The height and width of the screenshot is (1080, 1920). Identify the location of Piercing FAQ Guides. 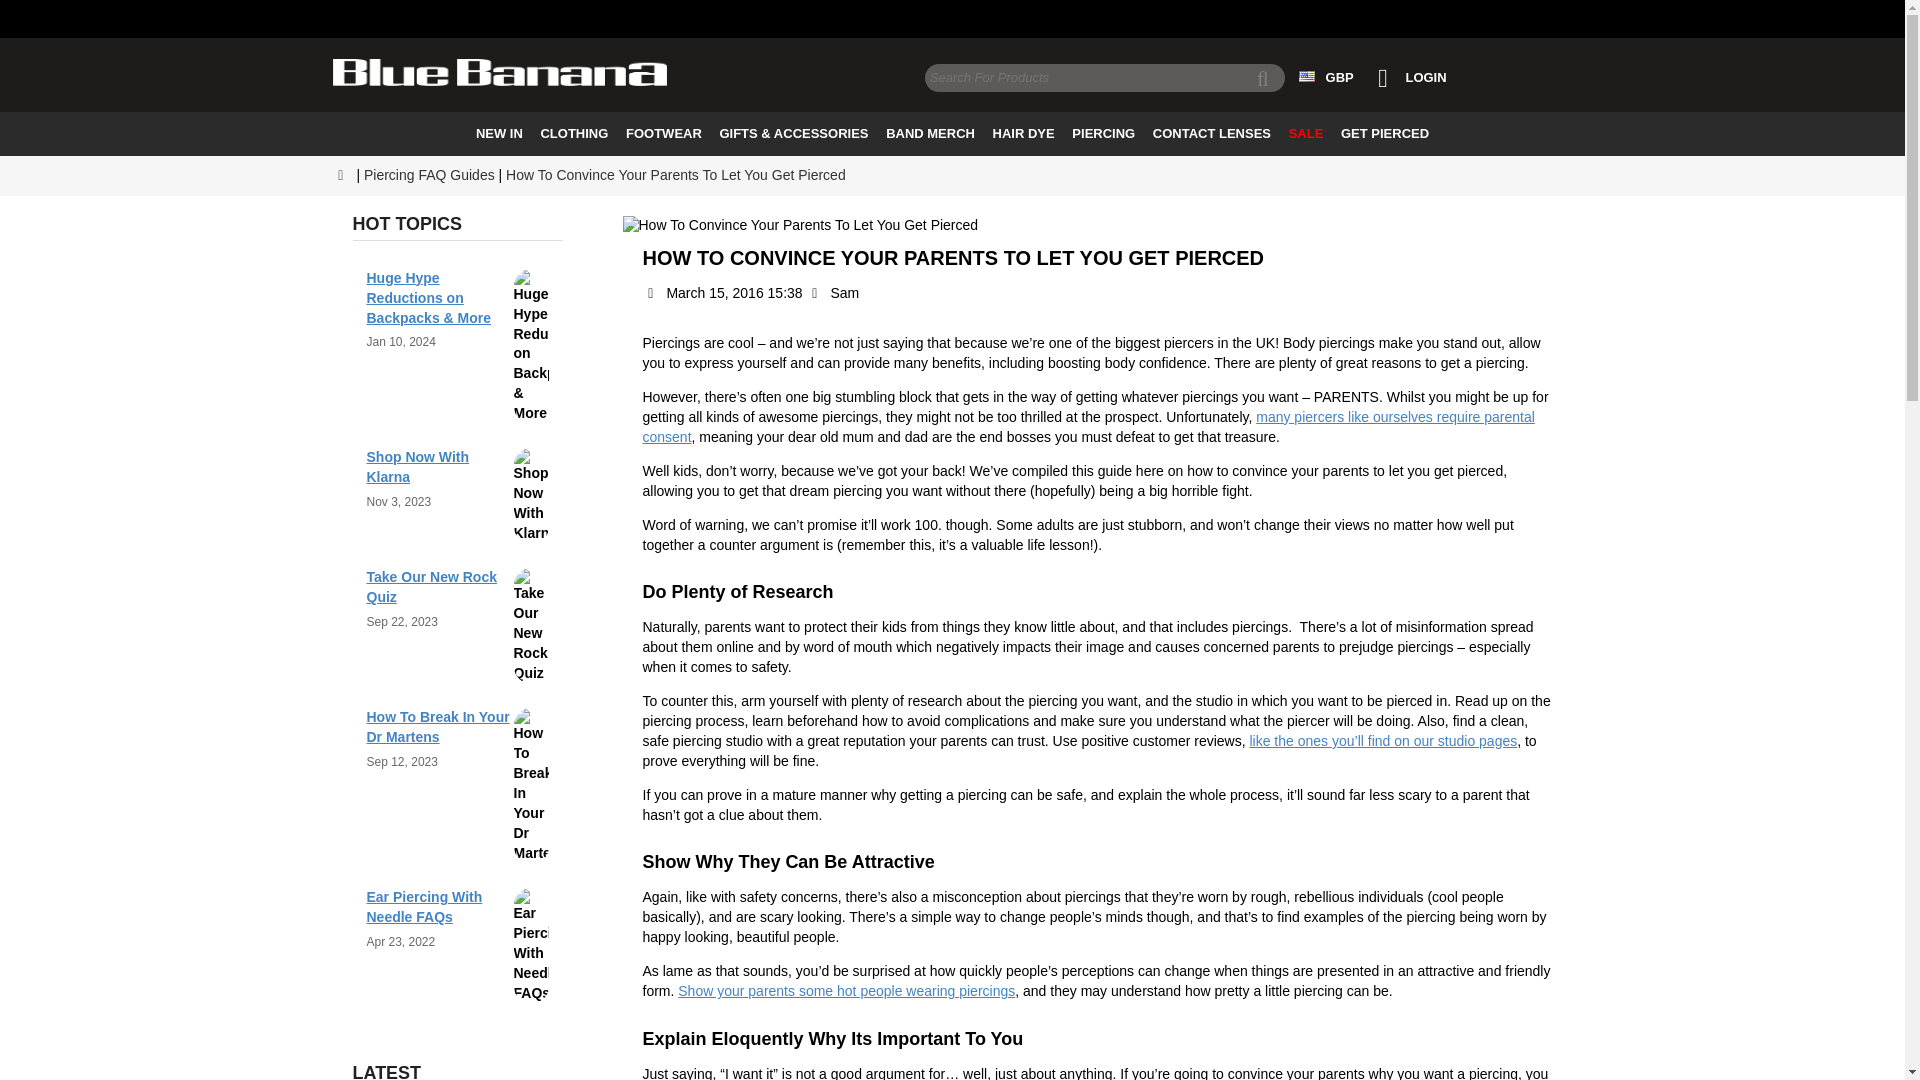
(430, 176).